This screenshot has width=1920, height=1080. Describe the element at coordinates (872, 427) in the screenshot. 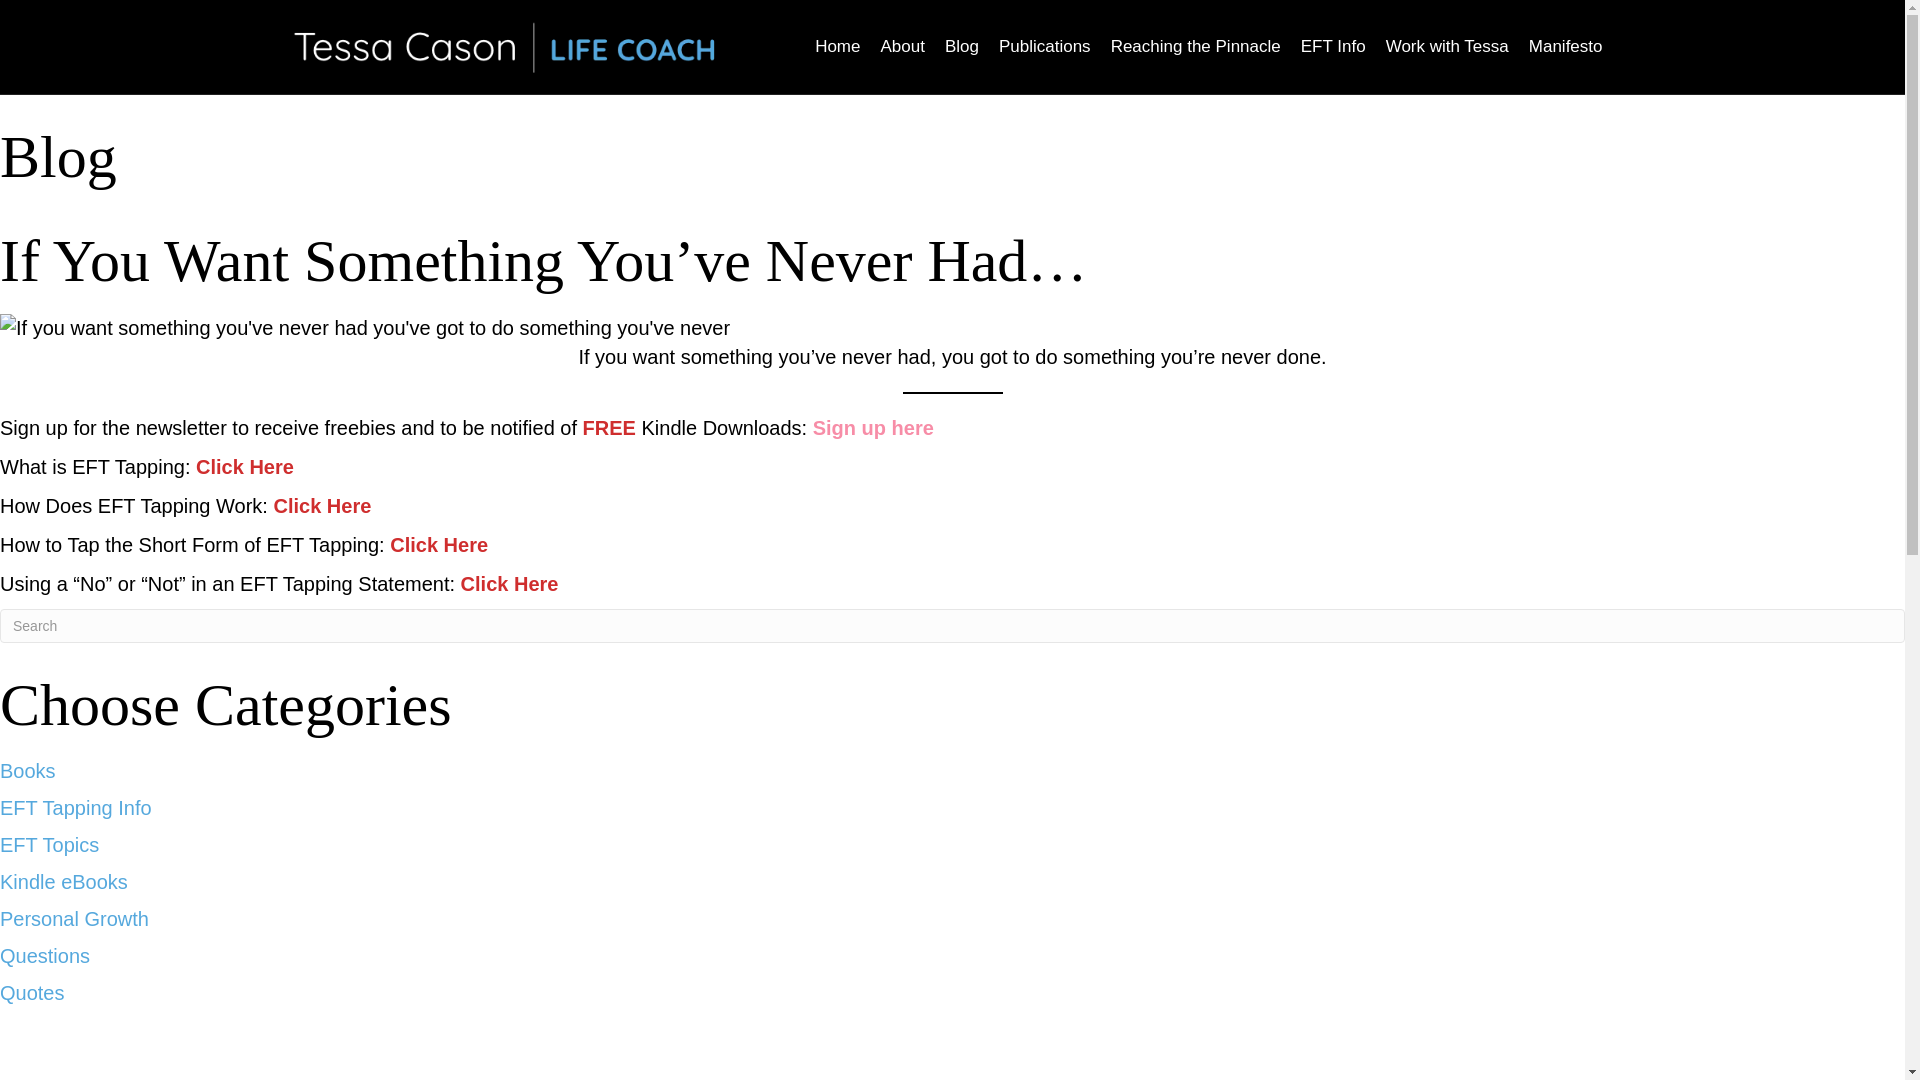

I see `Sign up here` at that location.